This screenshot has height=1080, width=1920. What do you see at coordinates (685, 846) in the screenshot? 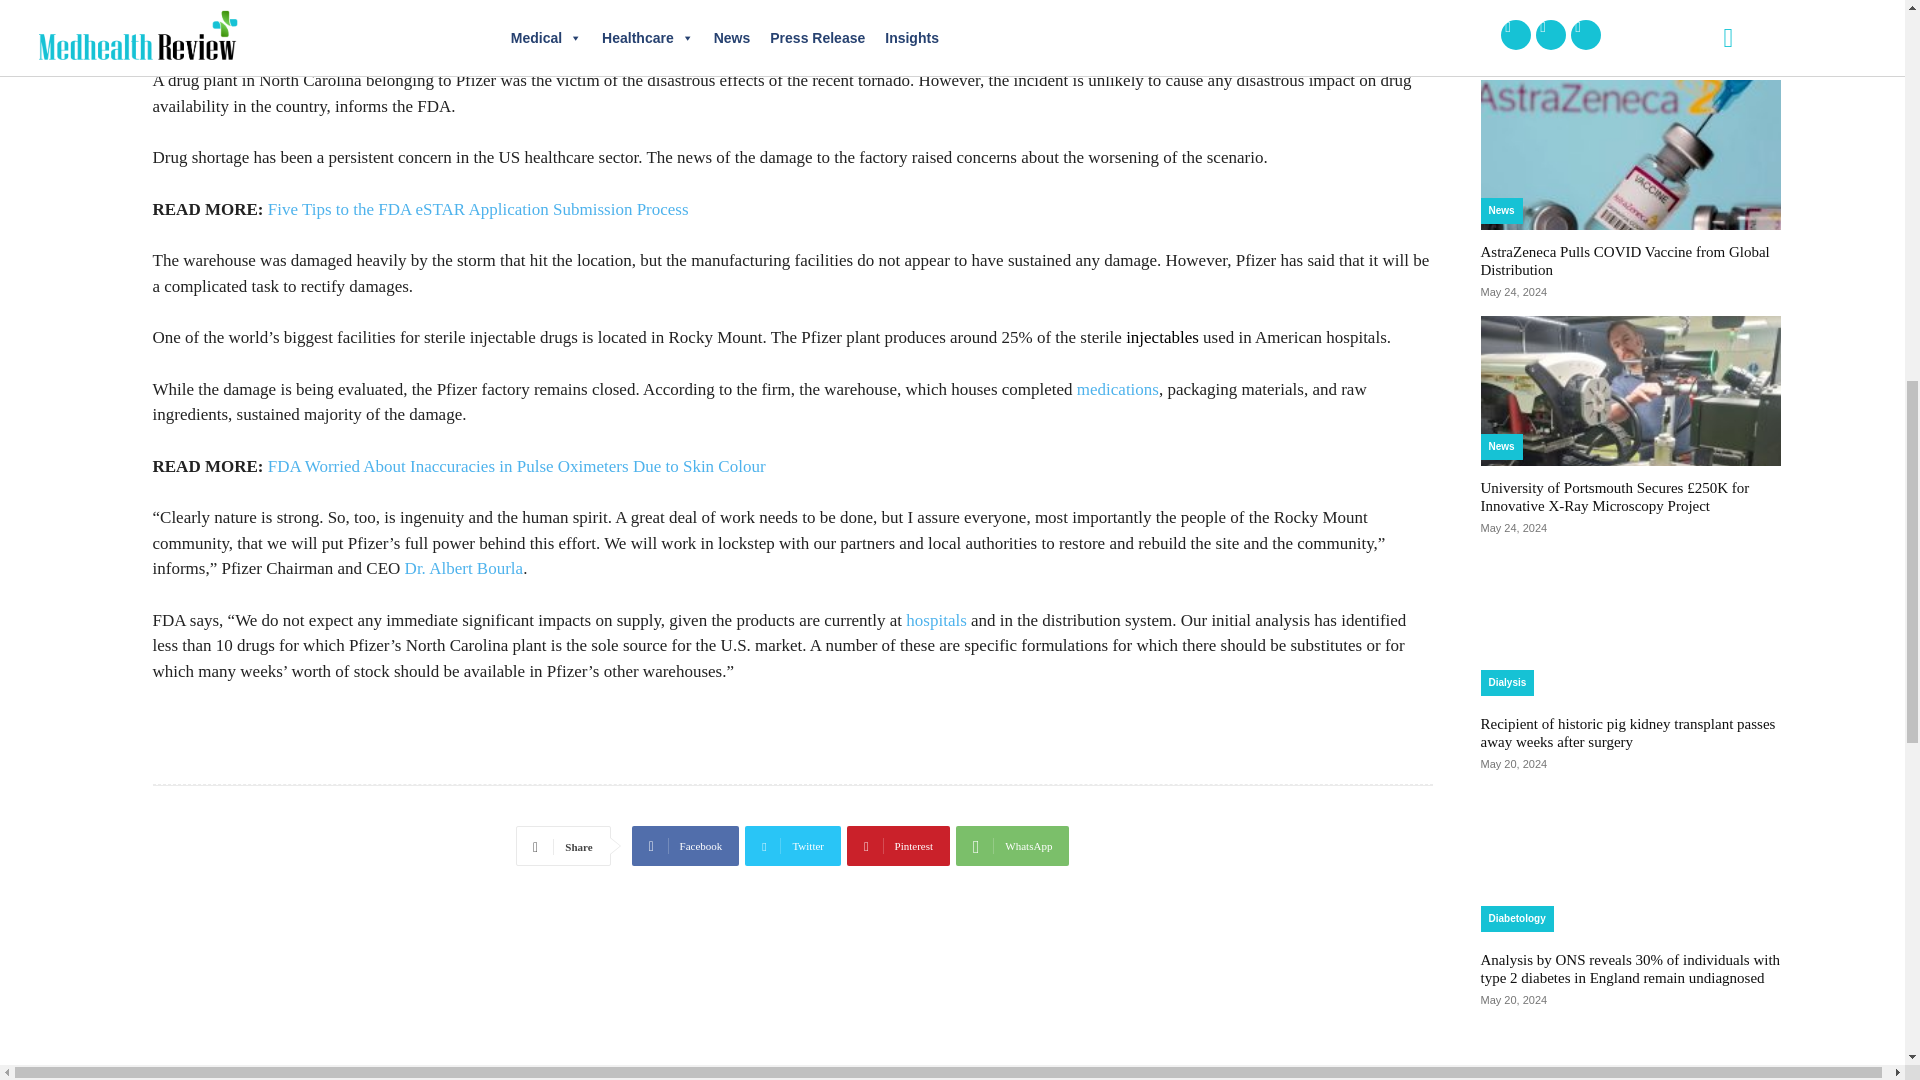
I see `Facebook` at bounding box center [685, 846].